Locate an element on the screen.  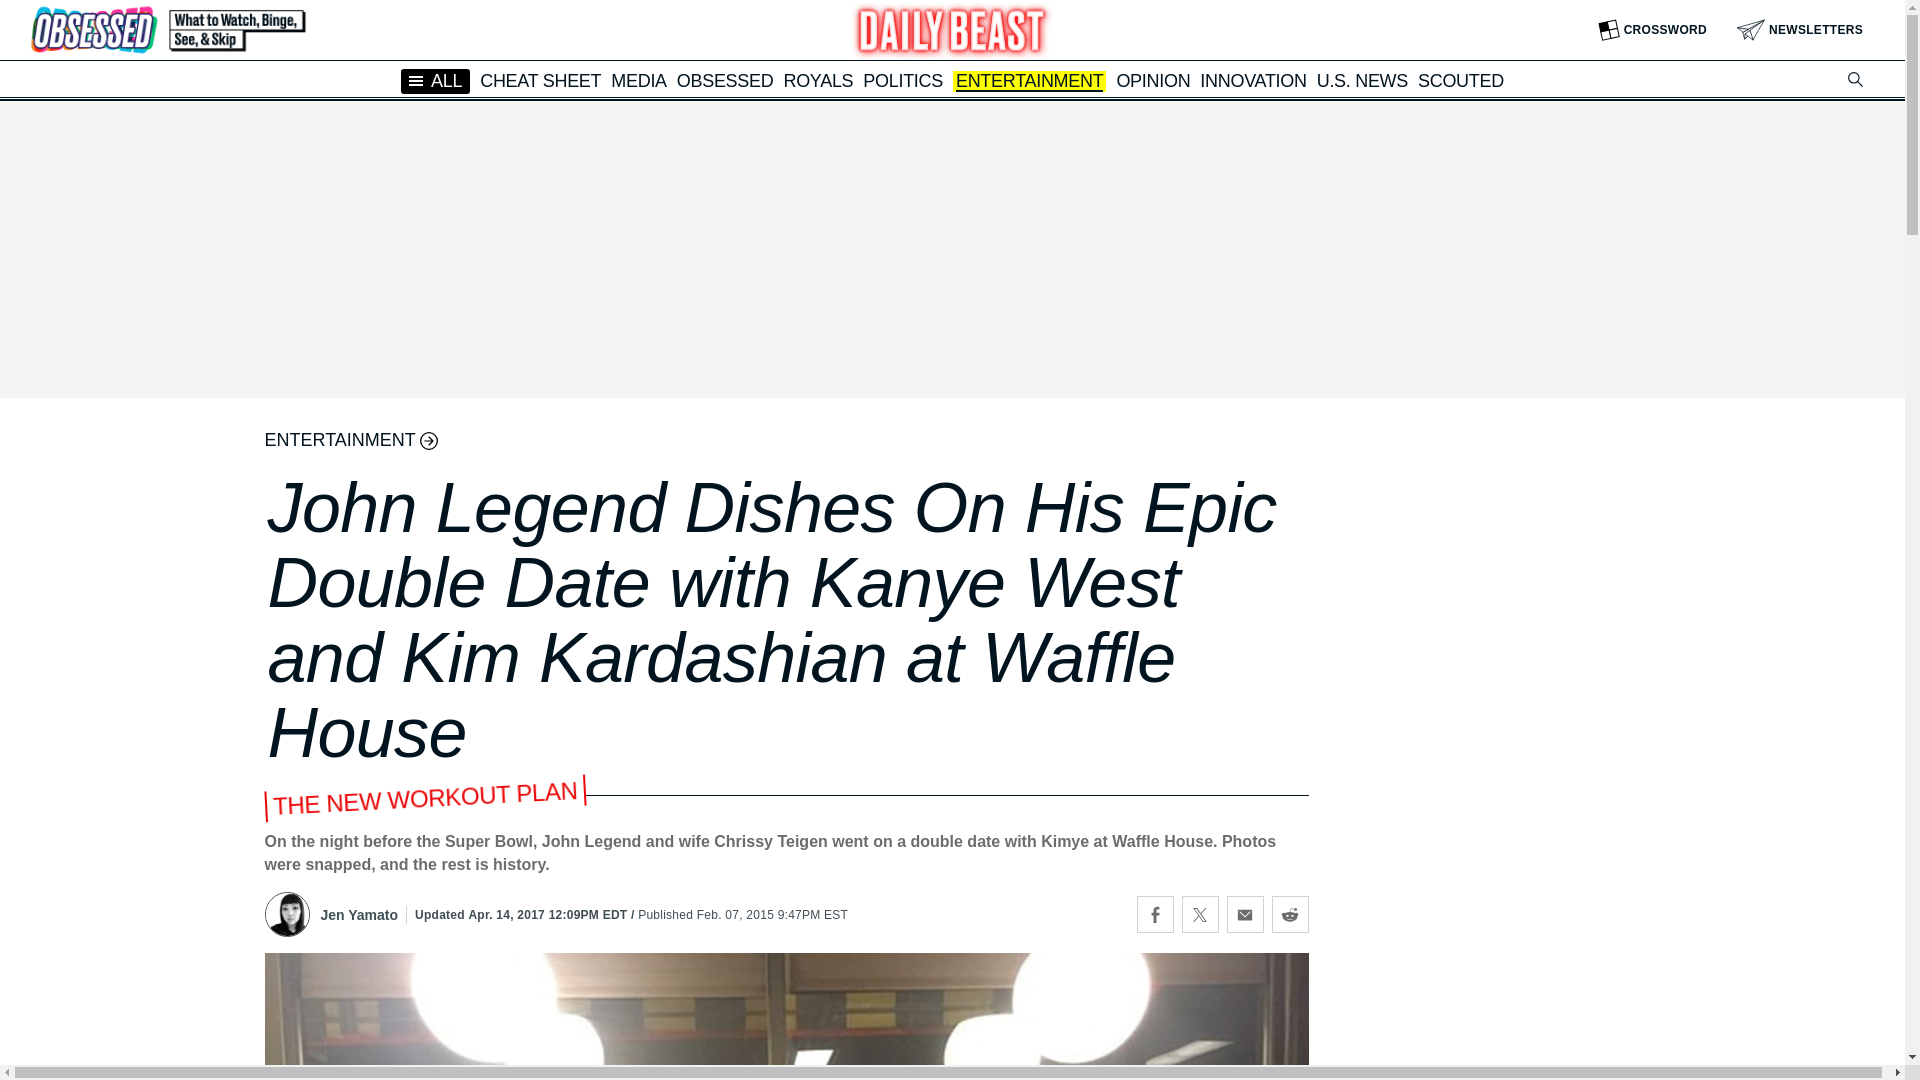
OPINION is located at coordinates (1152, 80).